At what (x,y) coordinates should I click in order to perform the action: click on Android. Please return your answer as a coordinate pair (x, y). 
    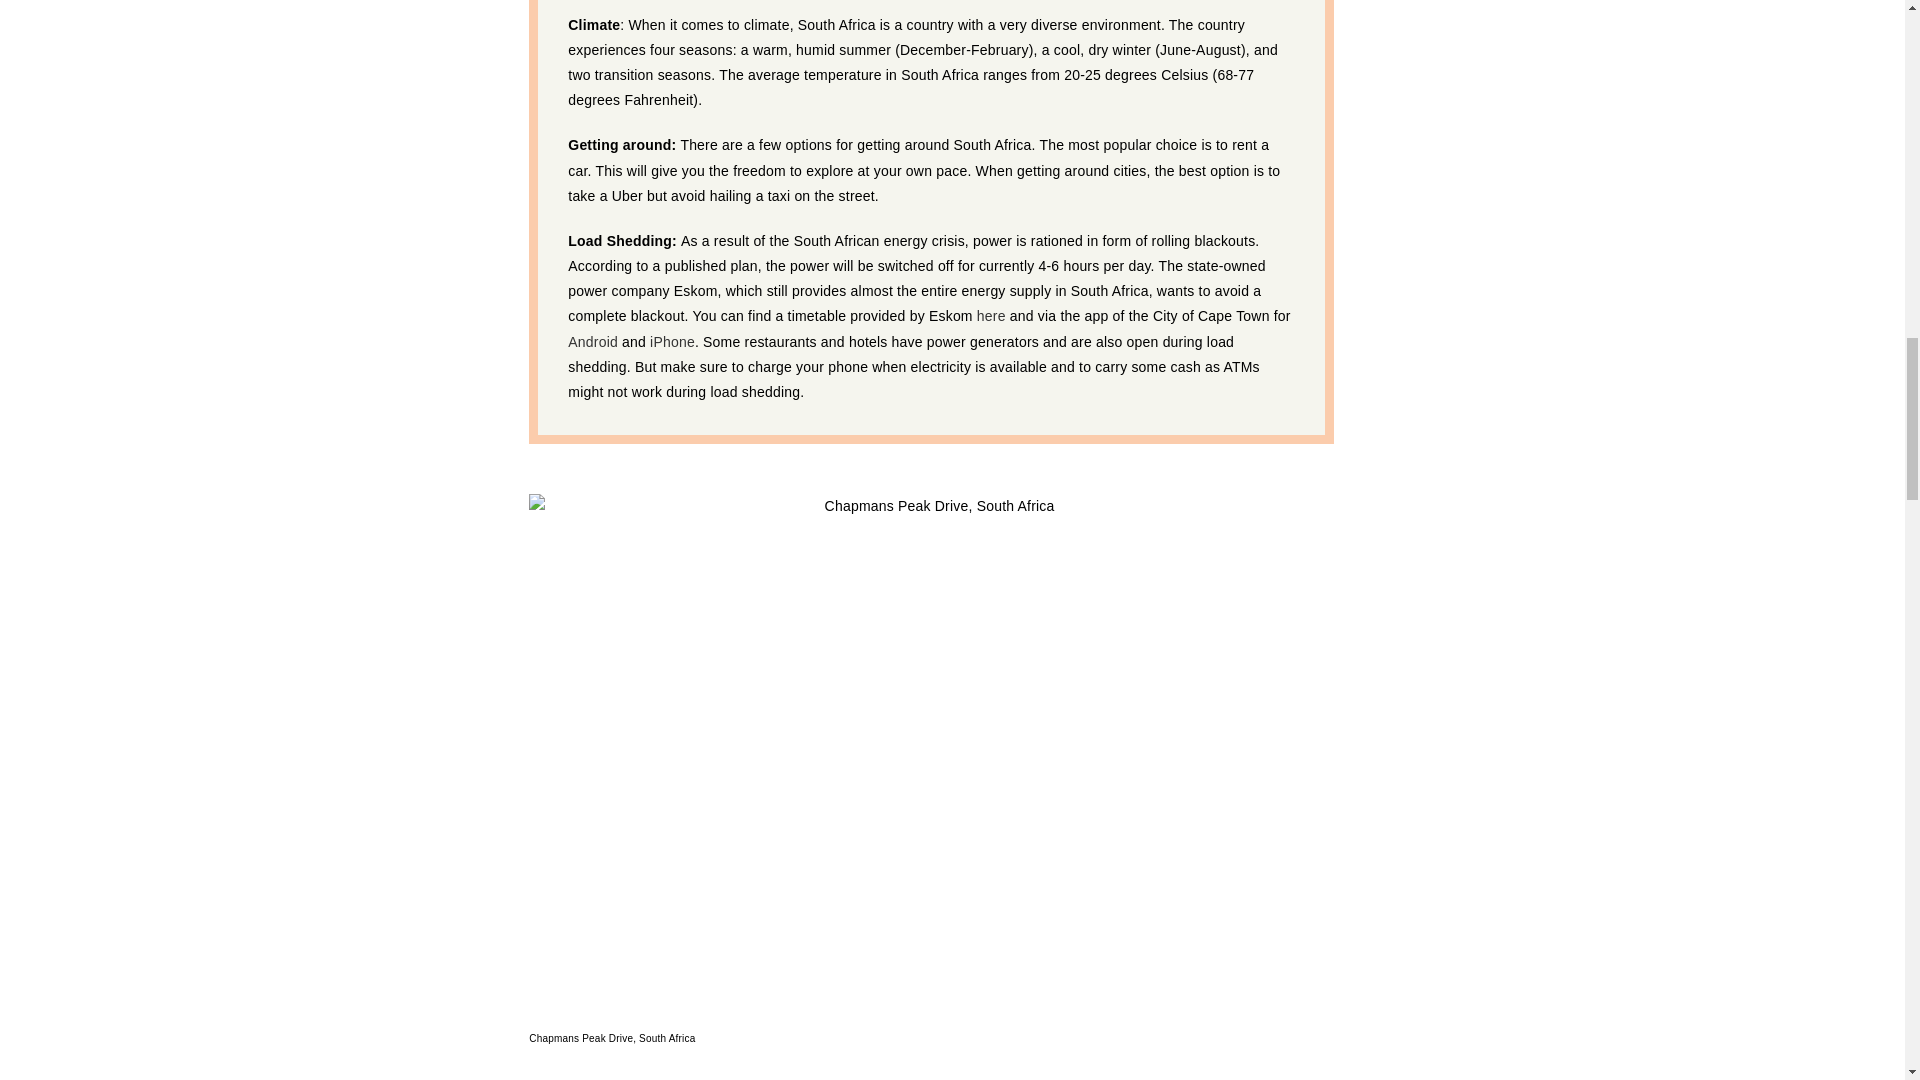
    Looking at the image, I should click on (593, 341).